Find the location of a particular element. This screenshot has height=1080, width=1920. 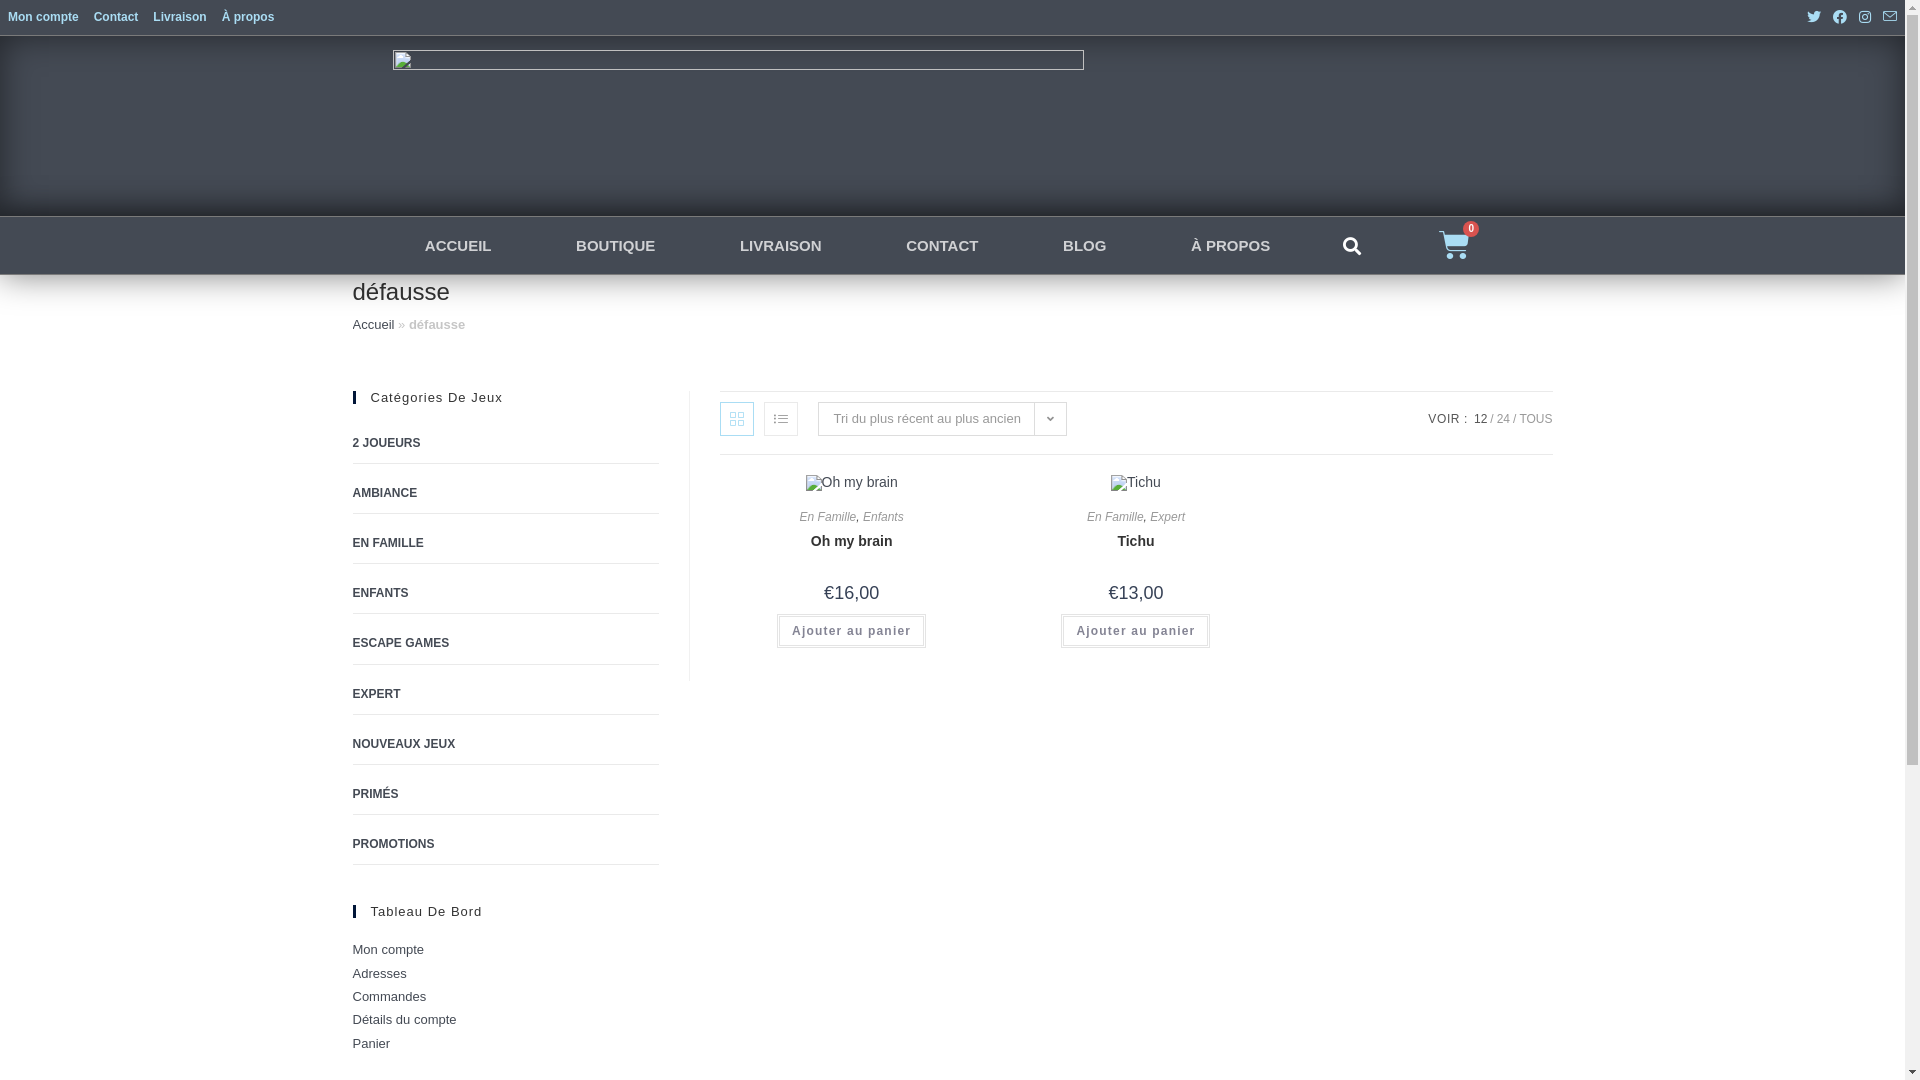

Vue en liste is located at coordinates (781, 419).